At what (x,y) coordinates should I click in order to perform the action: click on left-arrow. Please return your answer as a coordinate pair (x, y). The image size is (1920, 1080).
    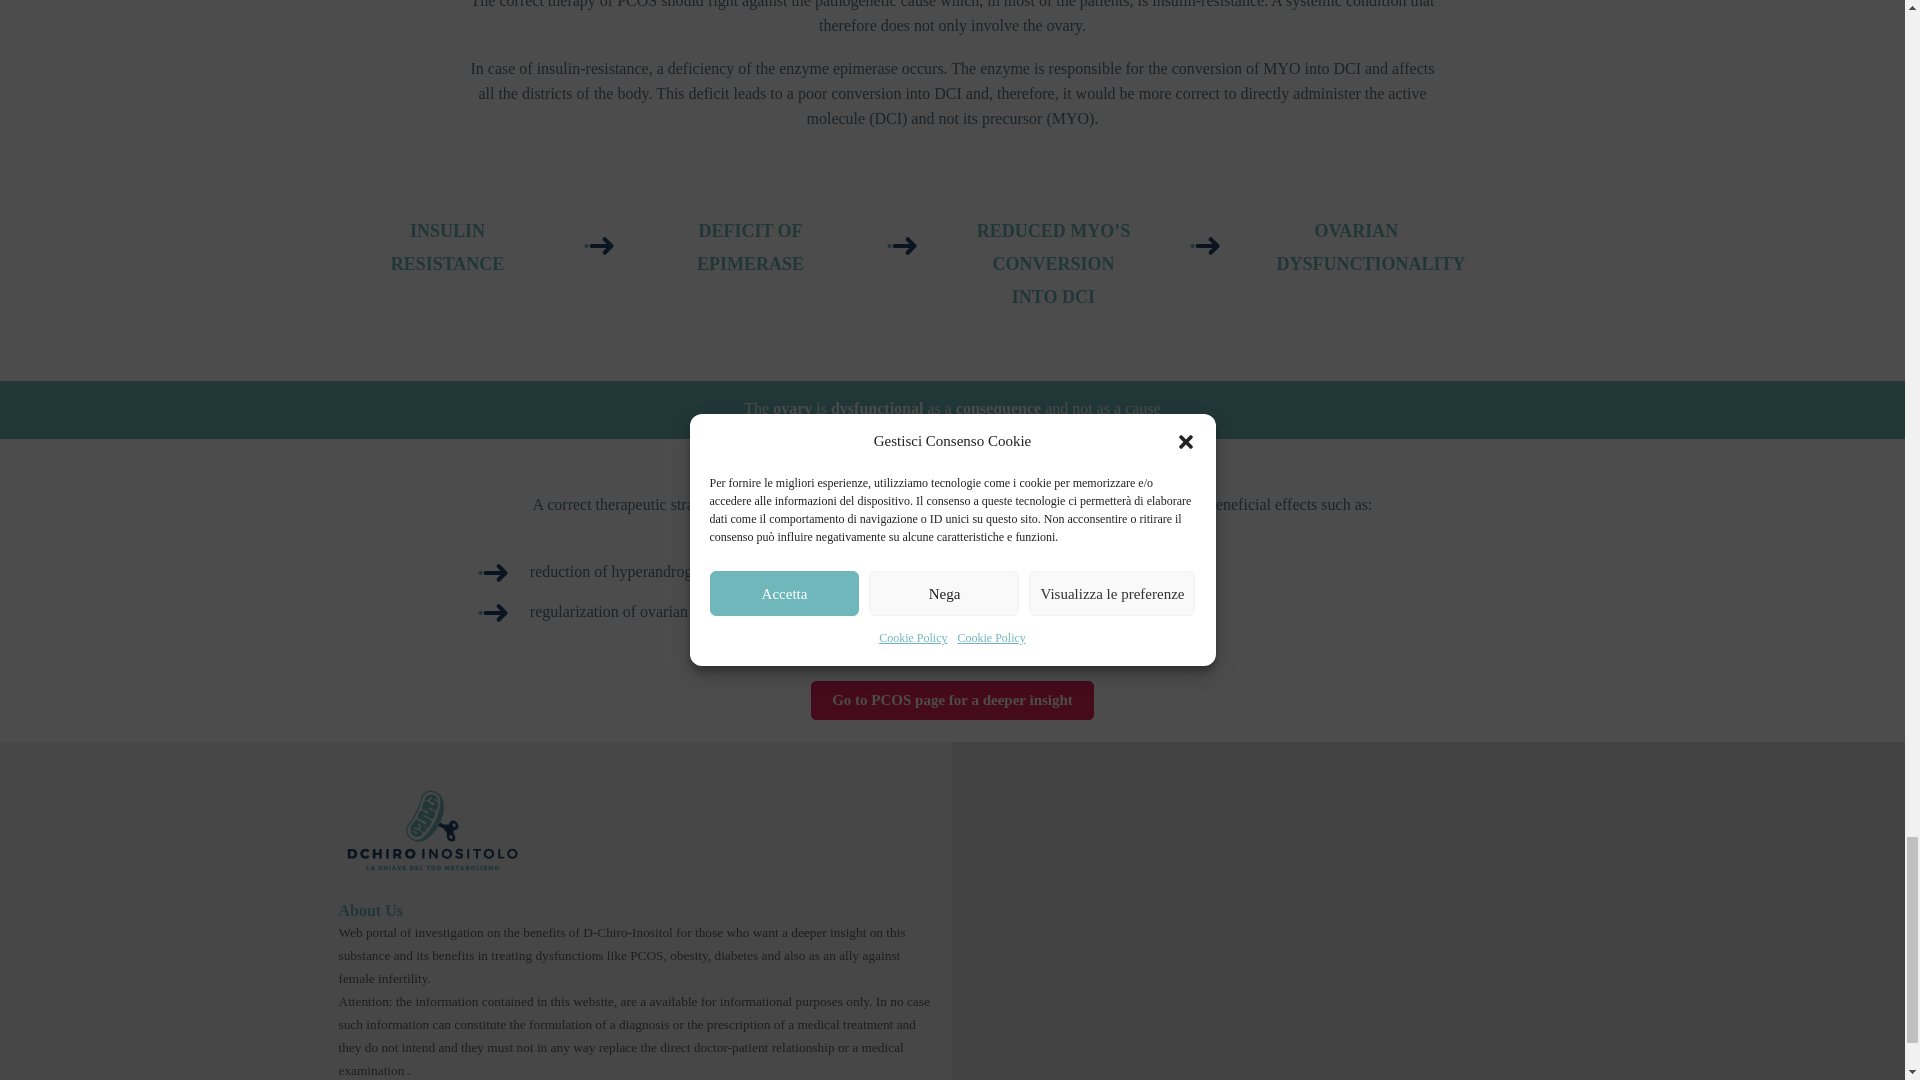
    Looking at the image, I should click on (598, 245).